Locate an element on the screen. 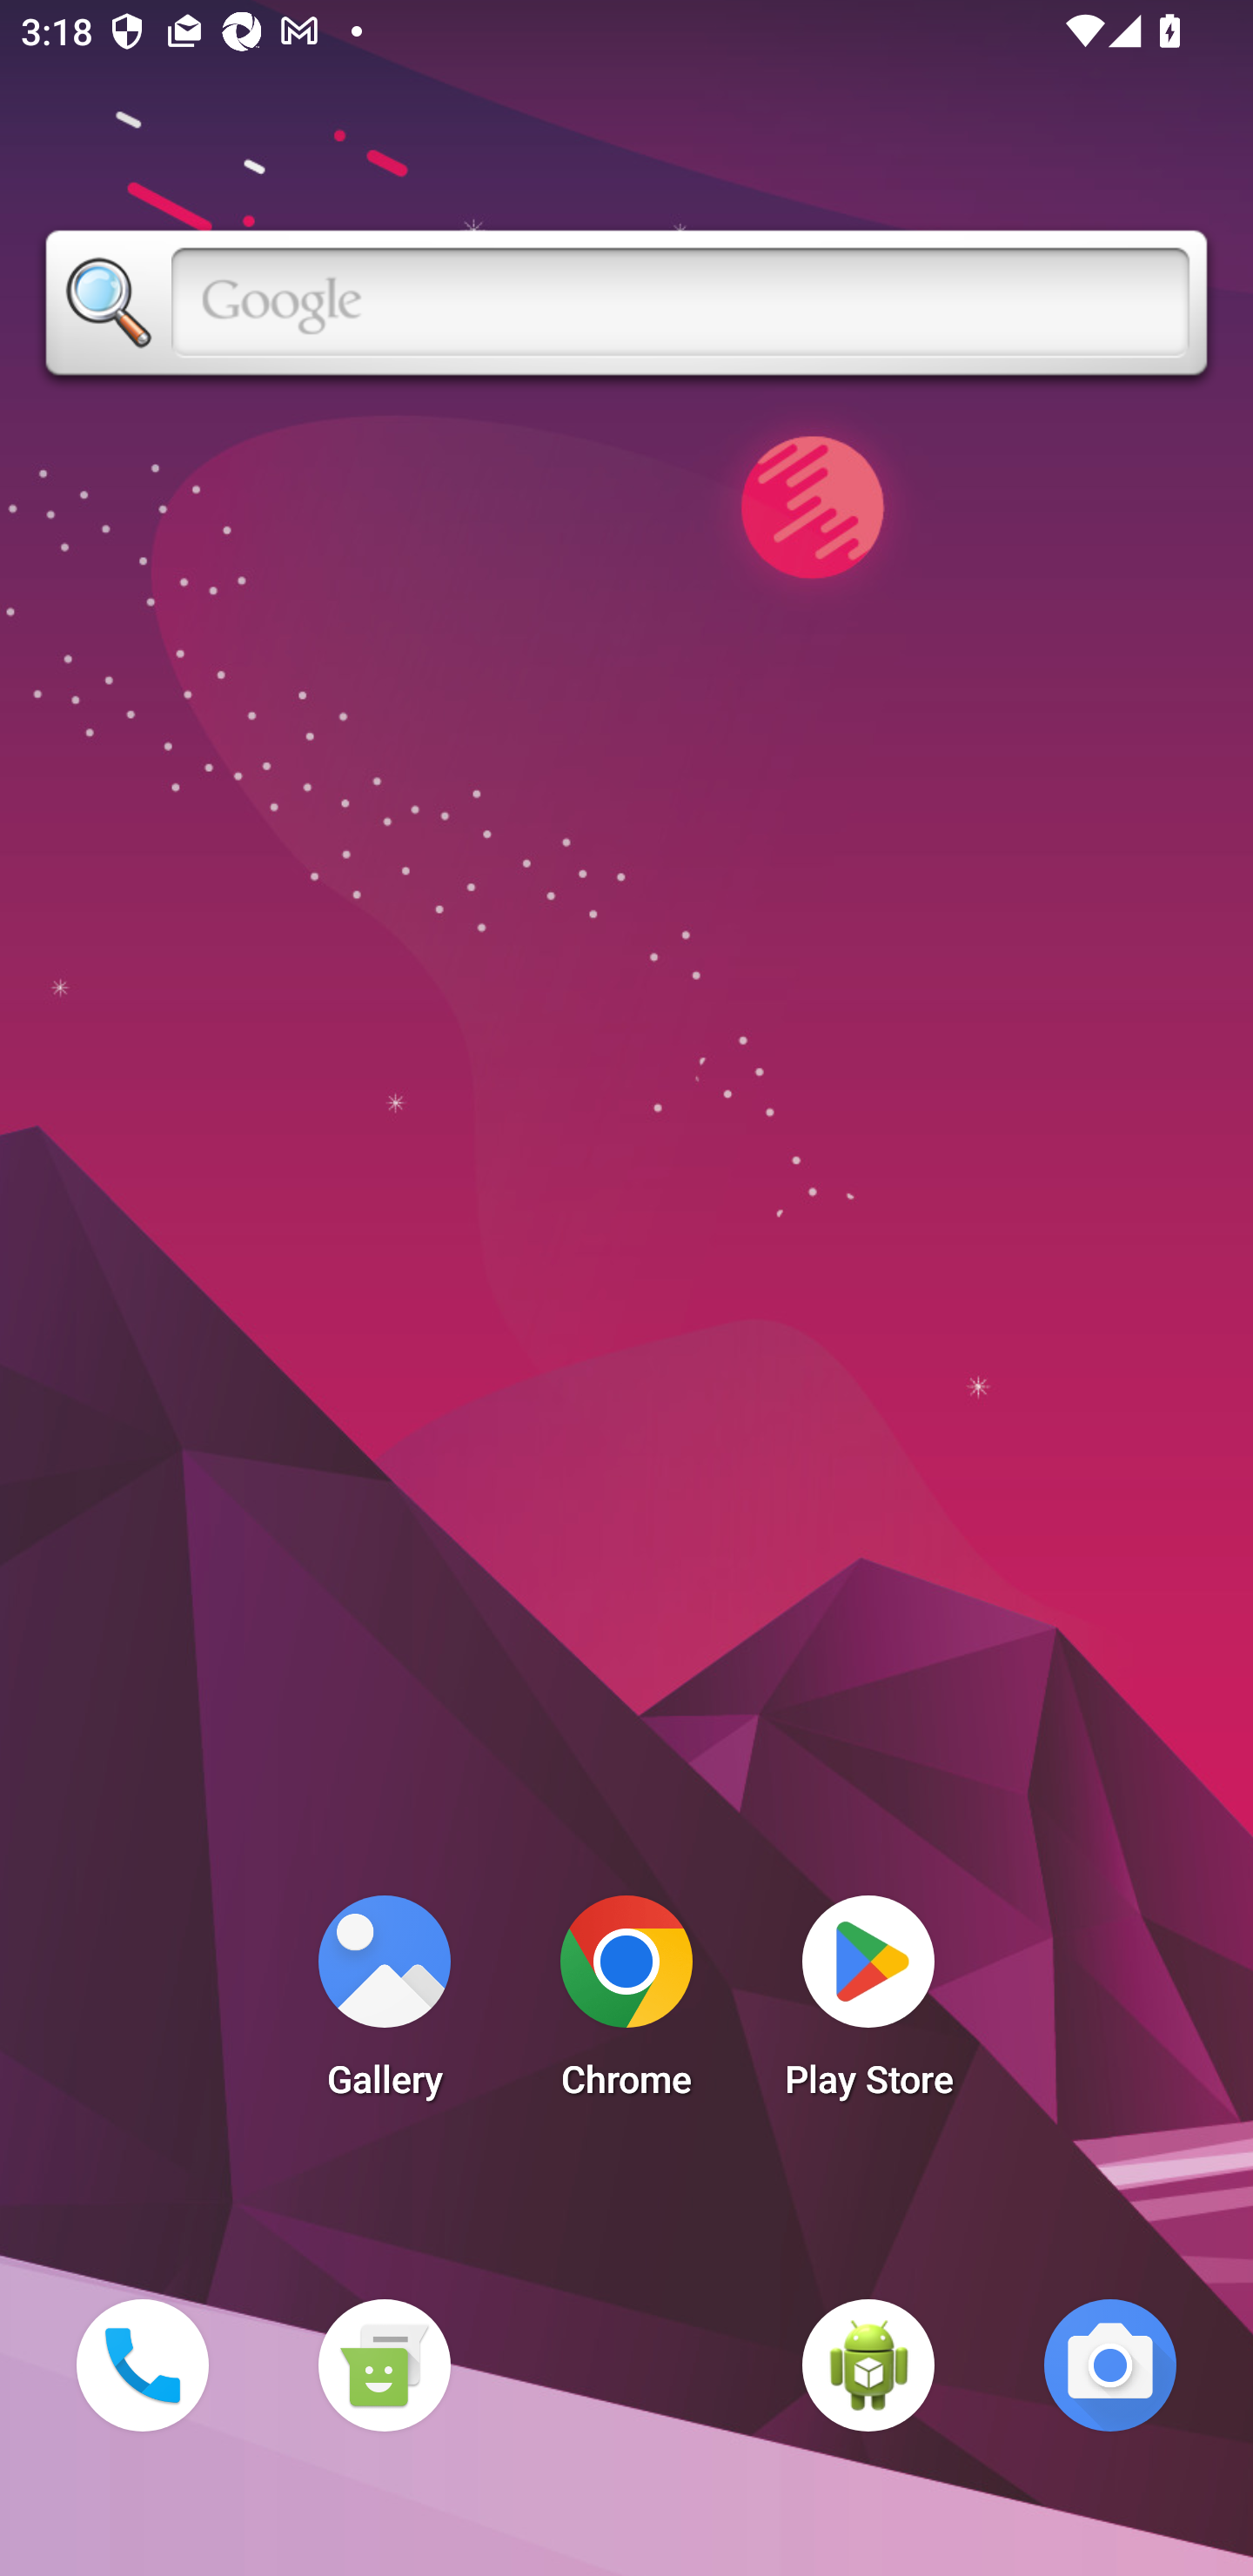  Phone is located at coordinates (142, 2365).